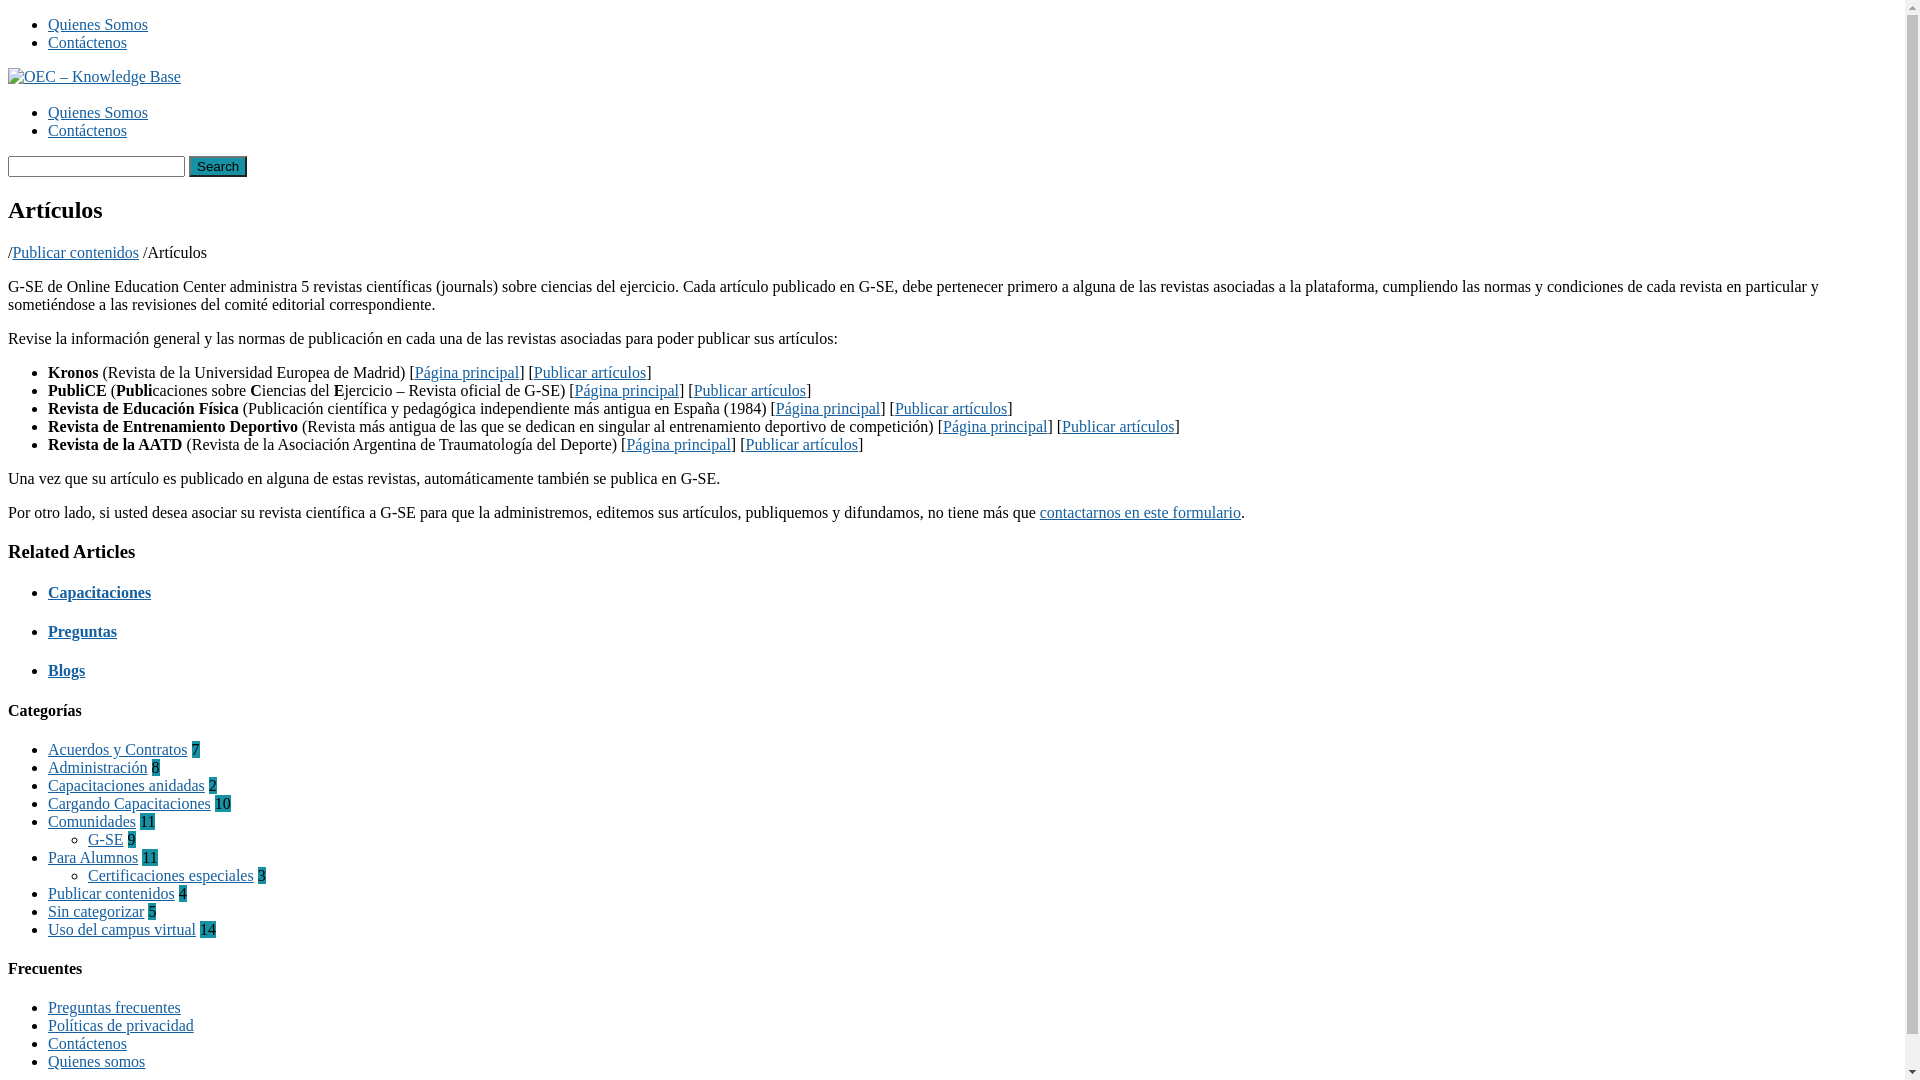 The image size is (1920, 1080). I want to click on Para Alumnos, so click(93, 858).